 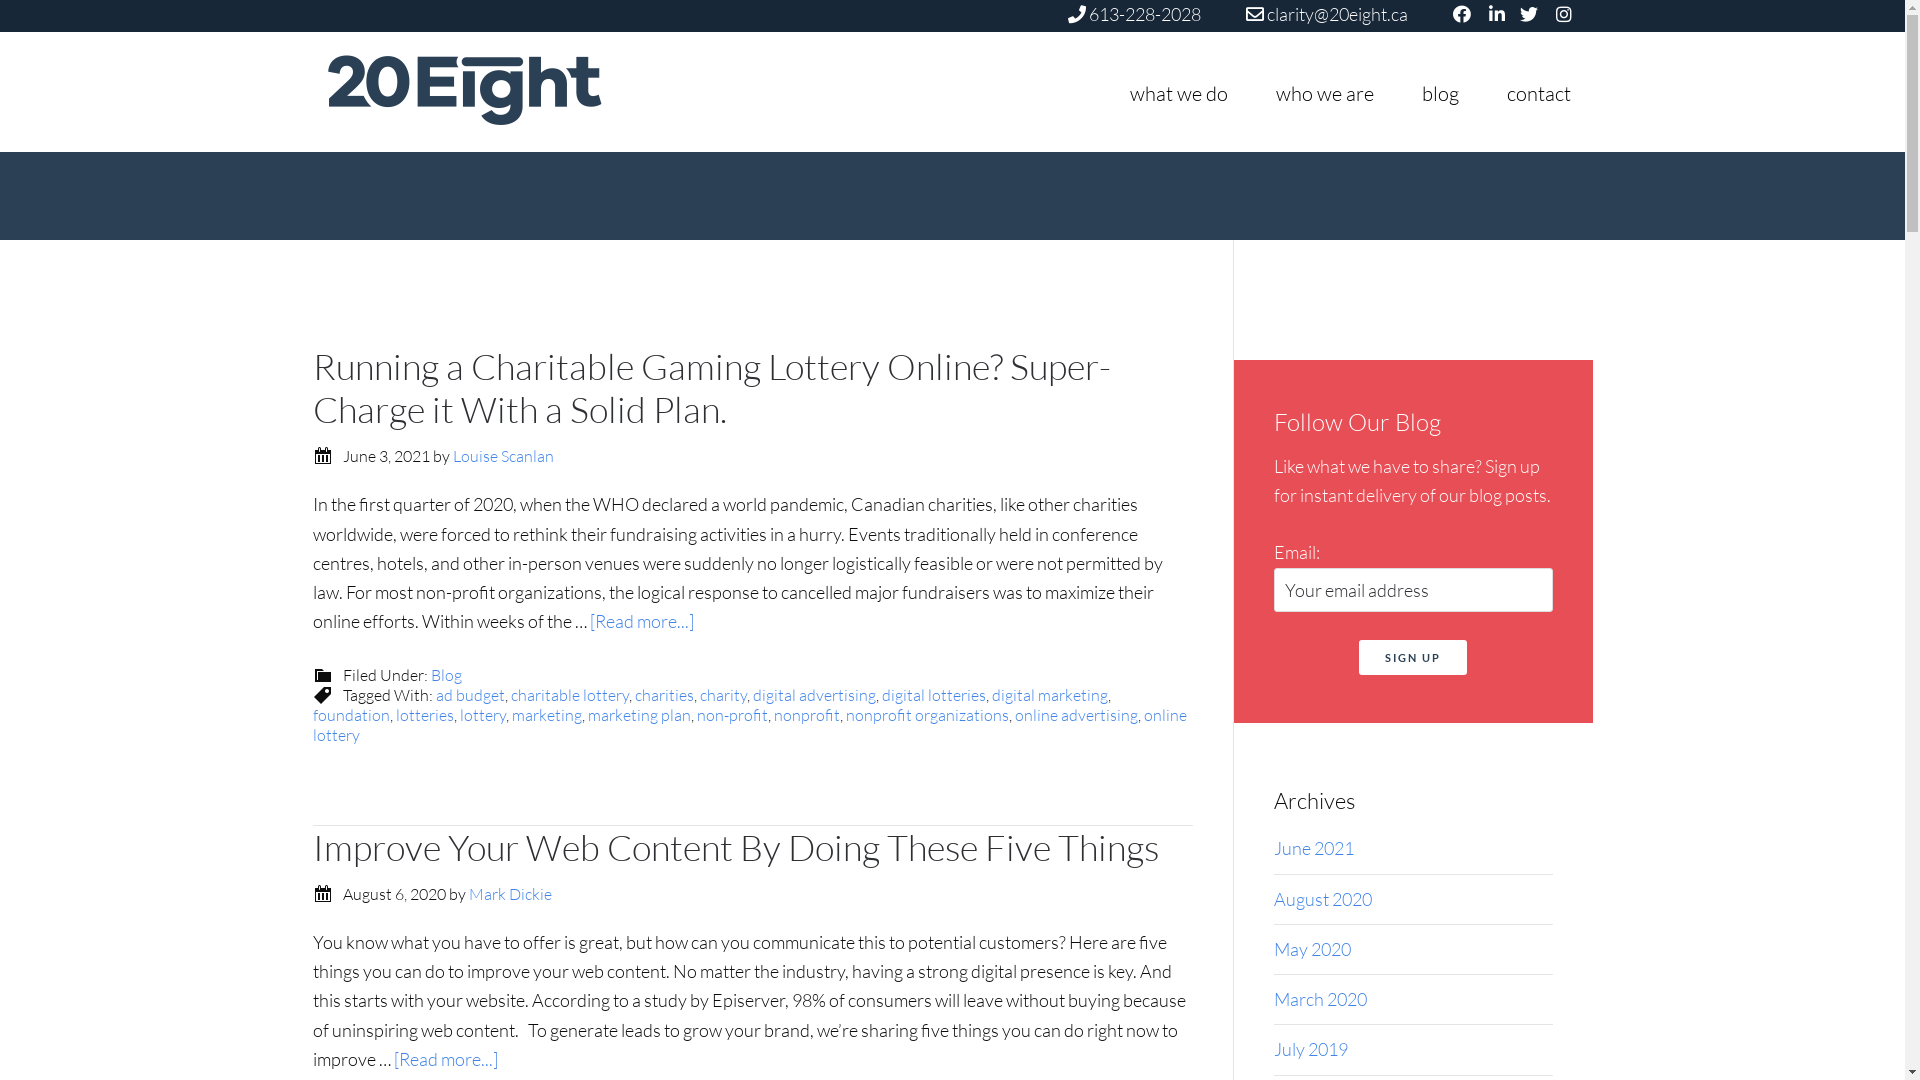 What do you see at coordinates (814, 695) in the screenshot?
I see `digital advertising` at bounding box center [814, 695].